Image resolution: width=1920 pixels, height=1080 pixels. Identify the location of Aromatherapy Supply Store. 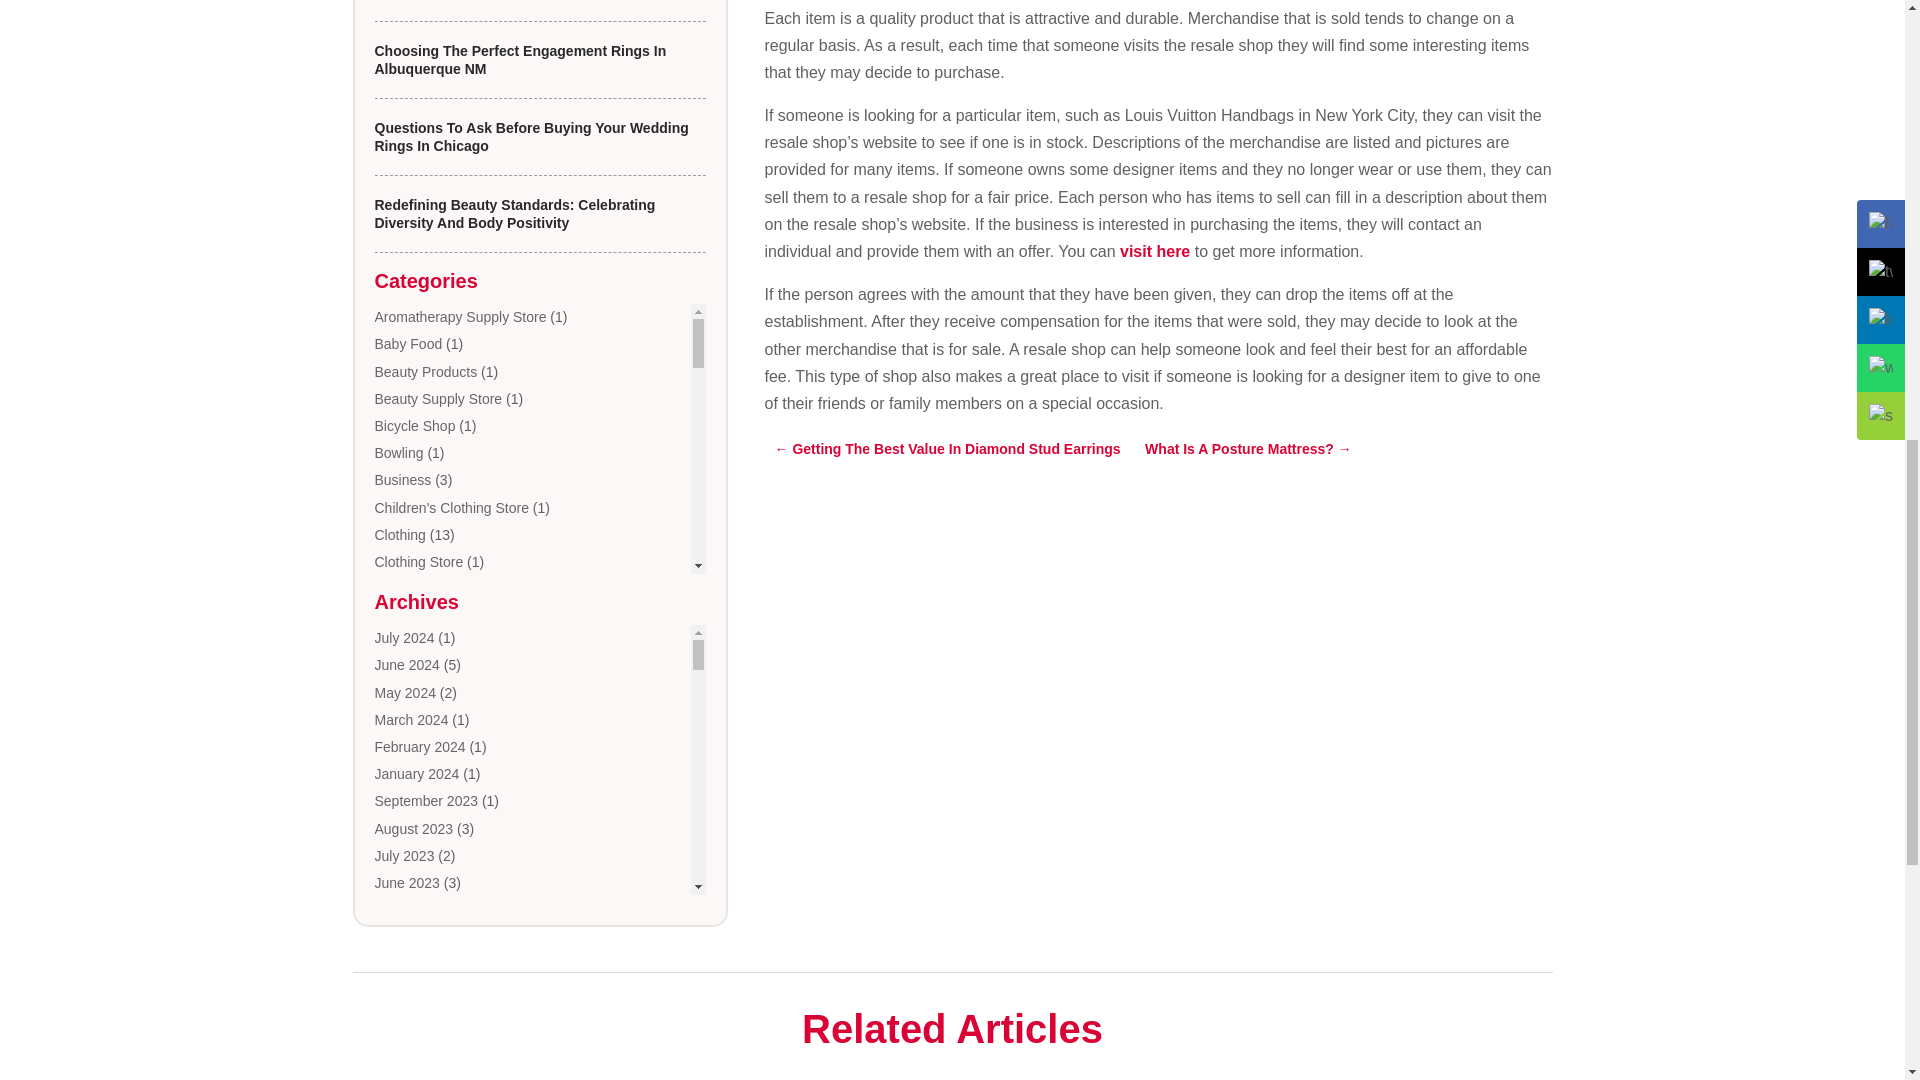
(460, 316).